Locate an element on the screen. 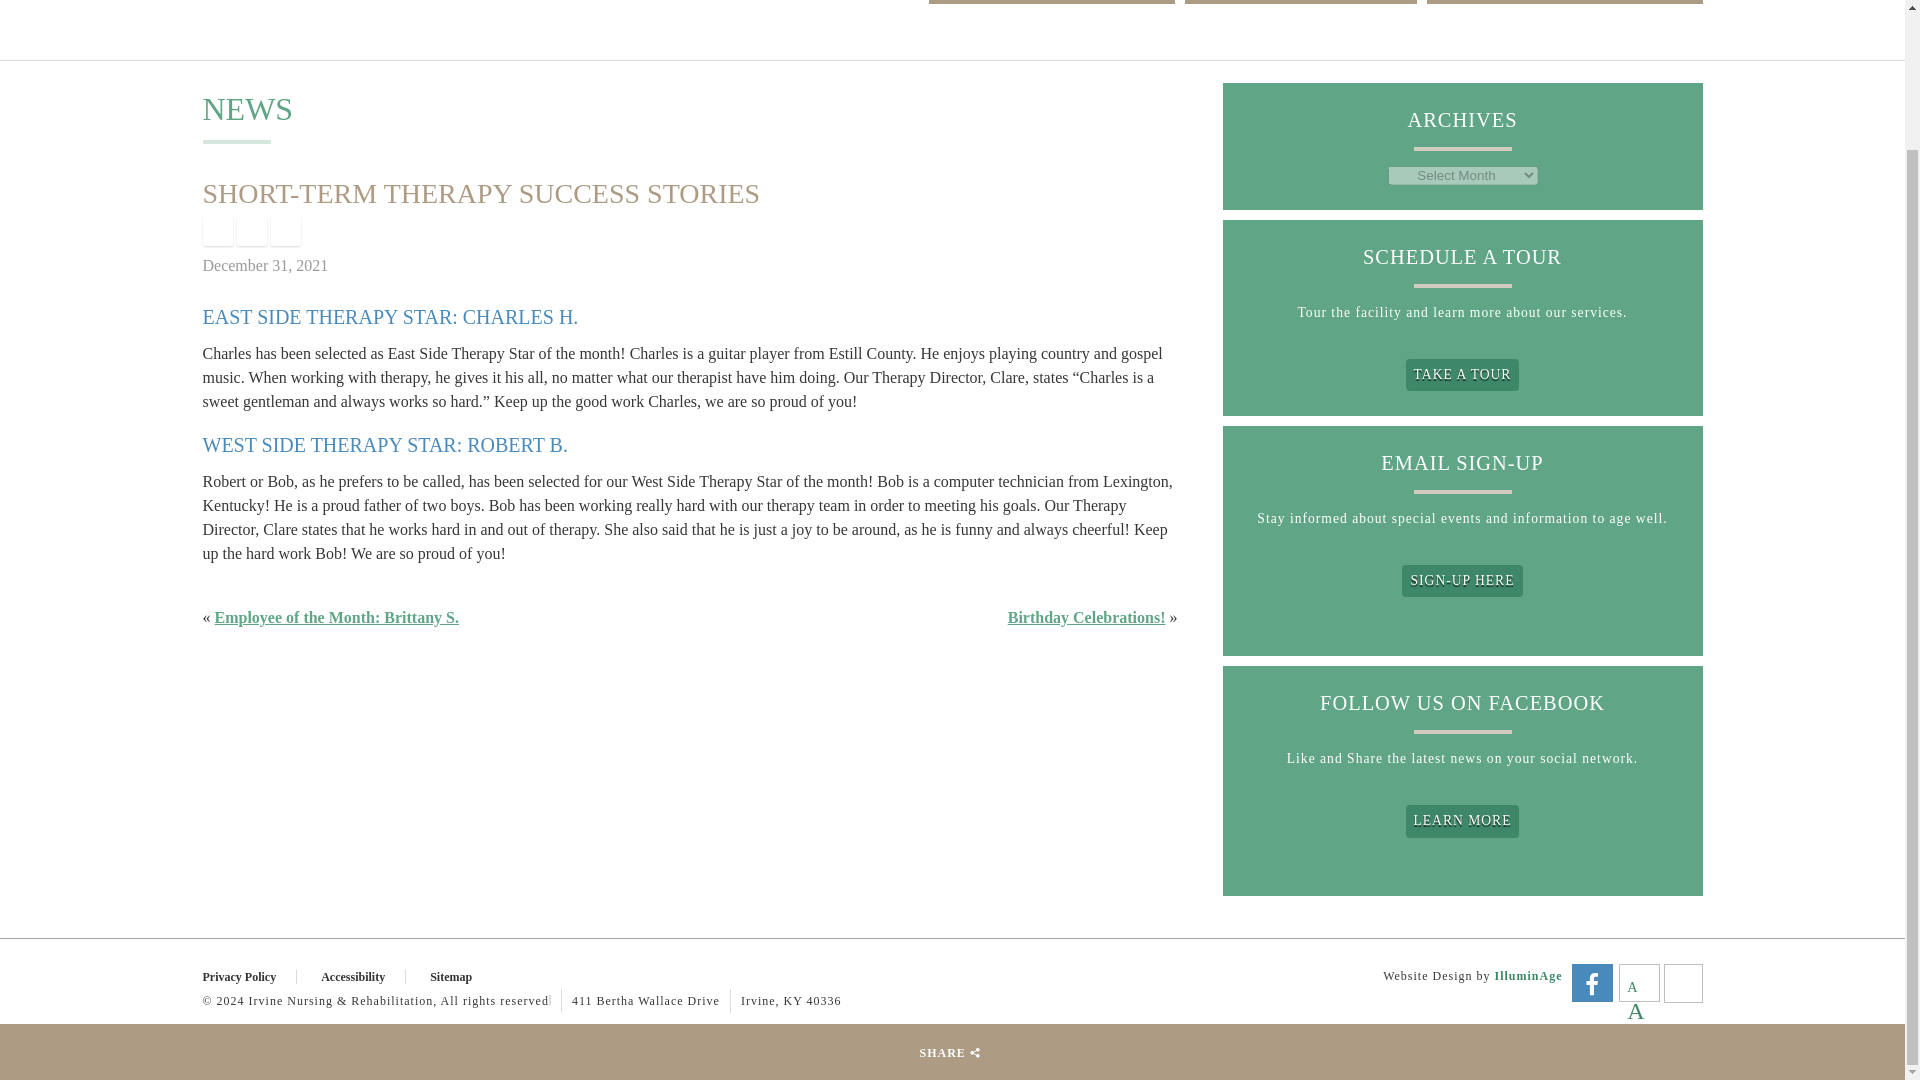 The width and height of the screenshot is (1920, 1080). SPECIALTY SERVICES is located at coordinates (1564, 2).